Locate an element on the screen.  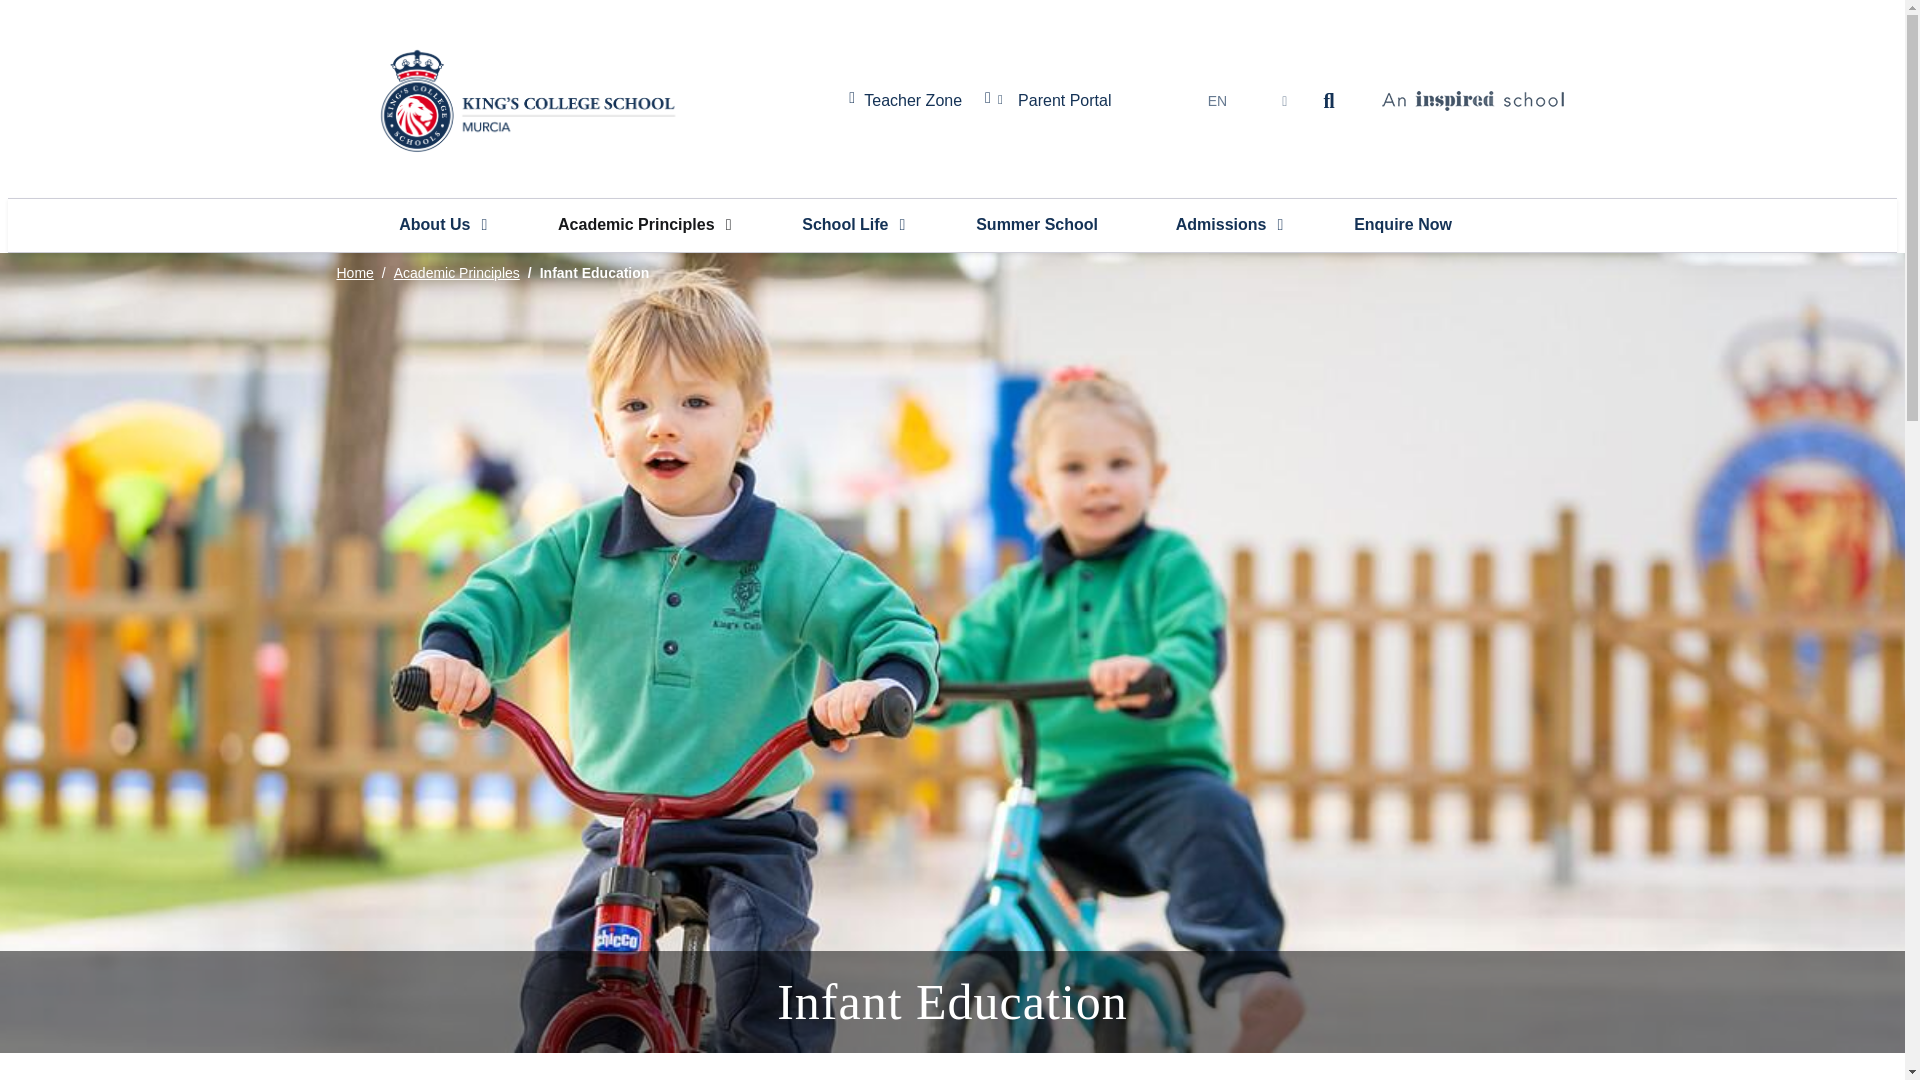
Parent Portal is located at coordinates (1066, 100).